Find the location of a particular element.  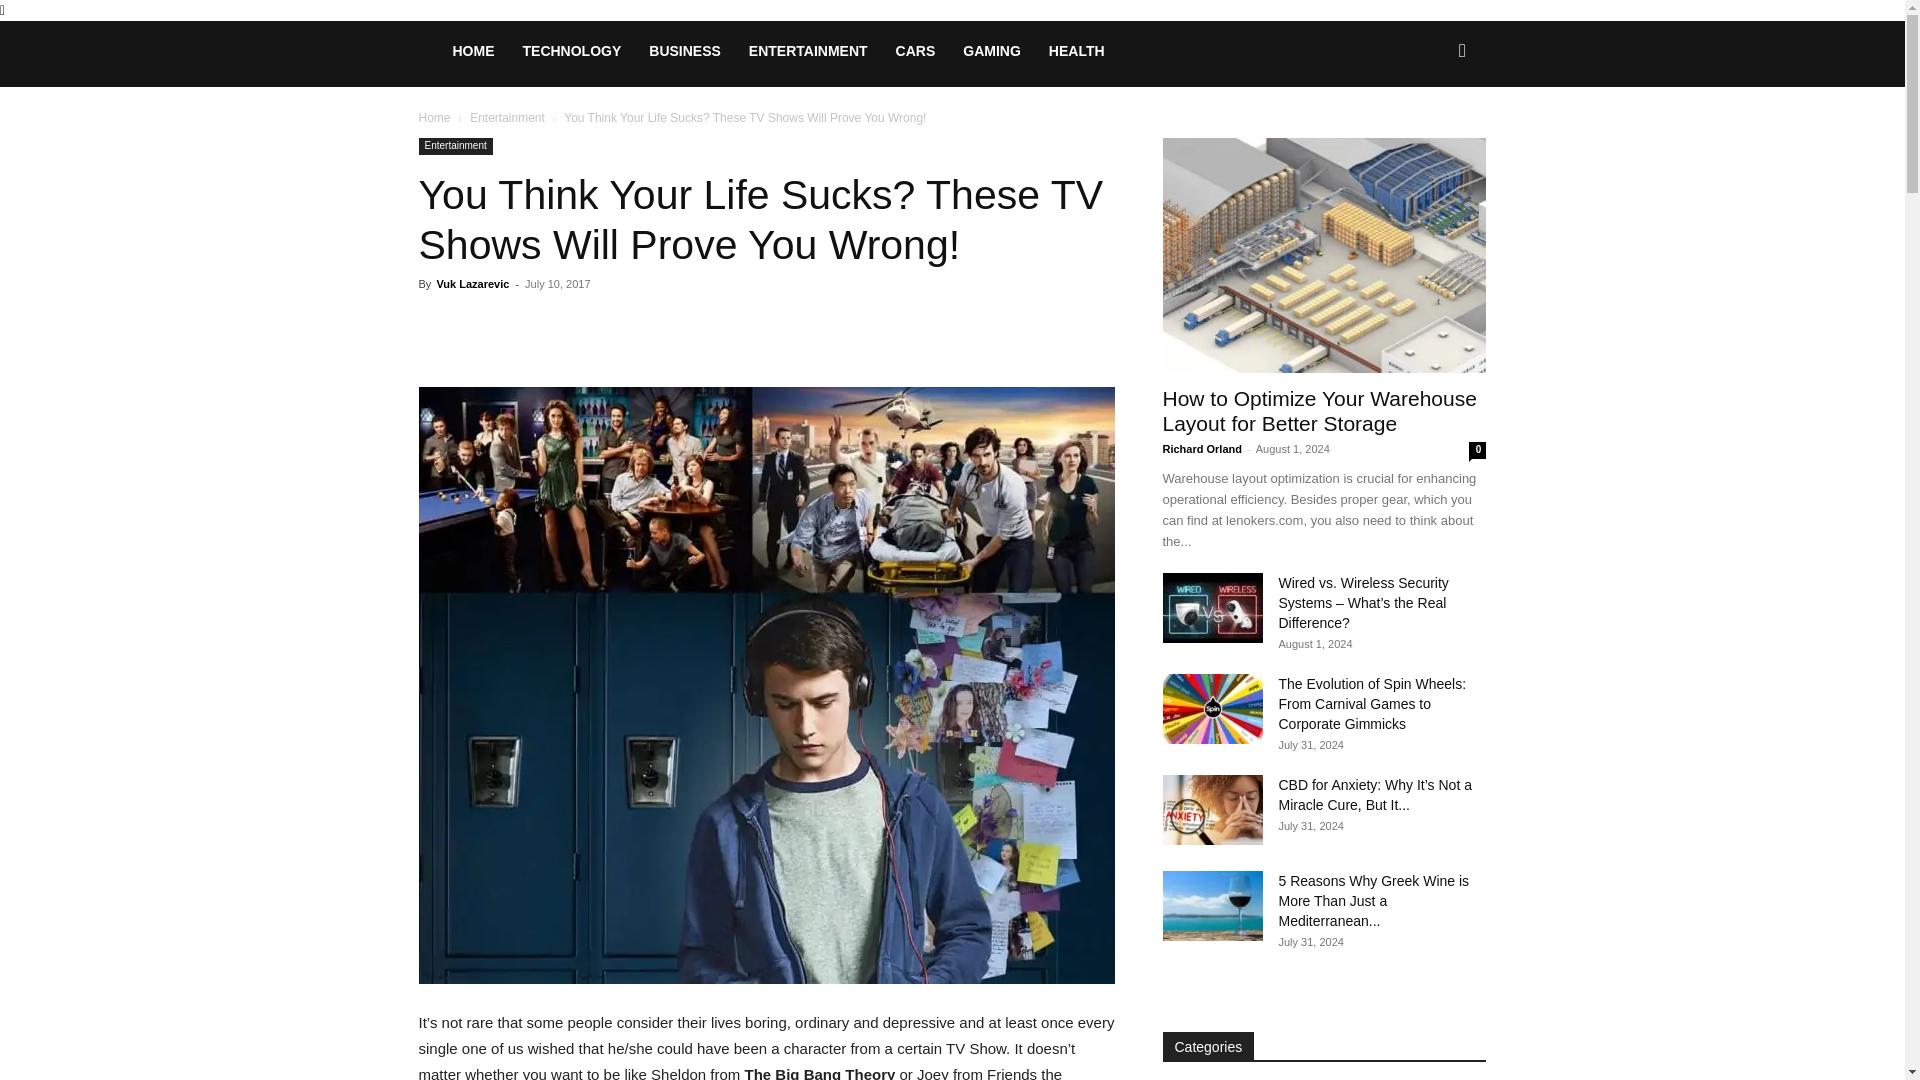

ENTERTAINMENT is located at coordinates (808, 50).